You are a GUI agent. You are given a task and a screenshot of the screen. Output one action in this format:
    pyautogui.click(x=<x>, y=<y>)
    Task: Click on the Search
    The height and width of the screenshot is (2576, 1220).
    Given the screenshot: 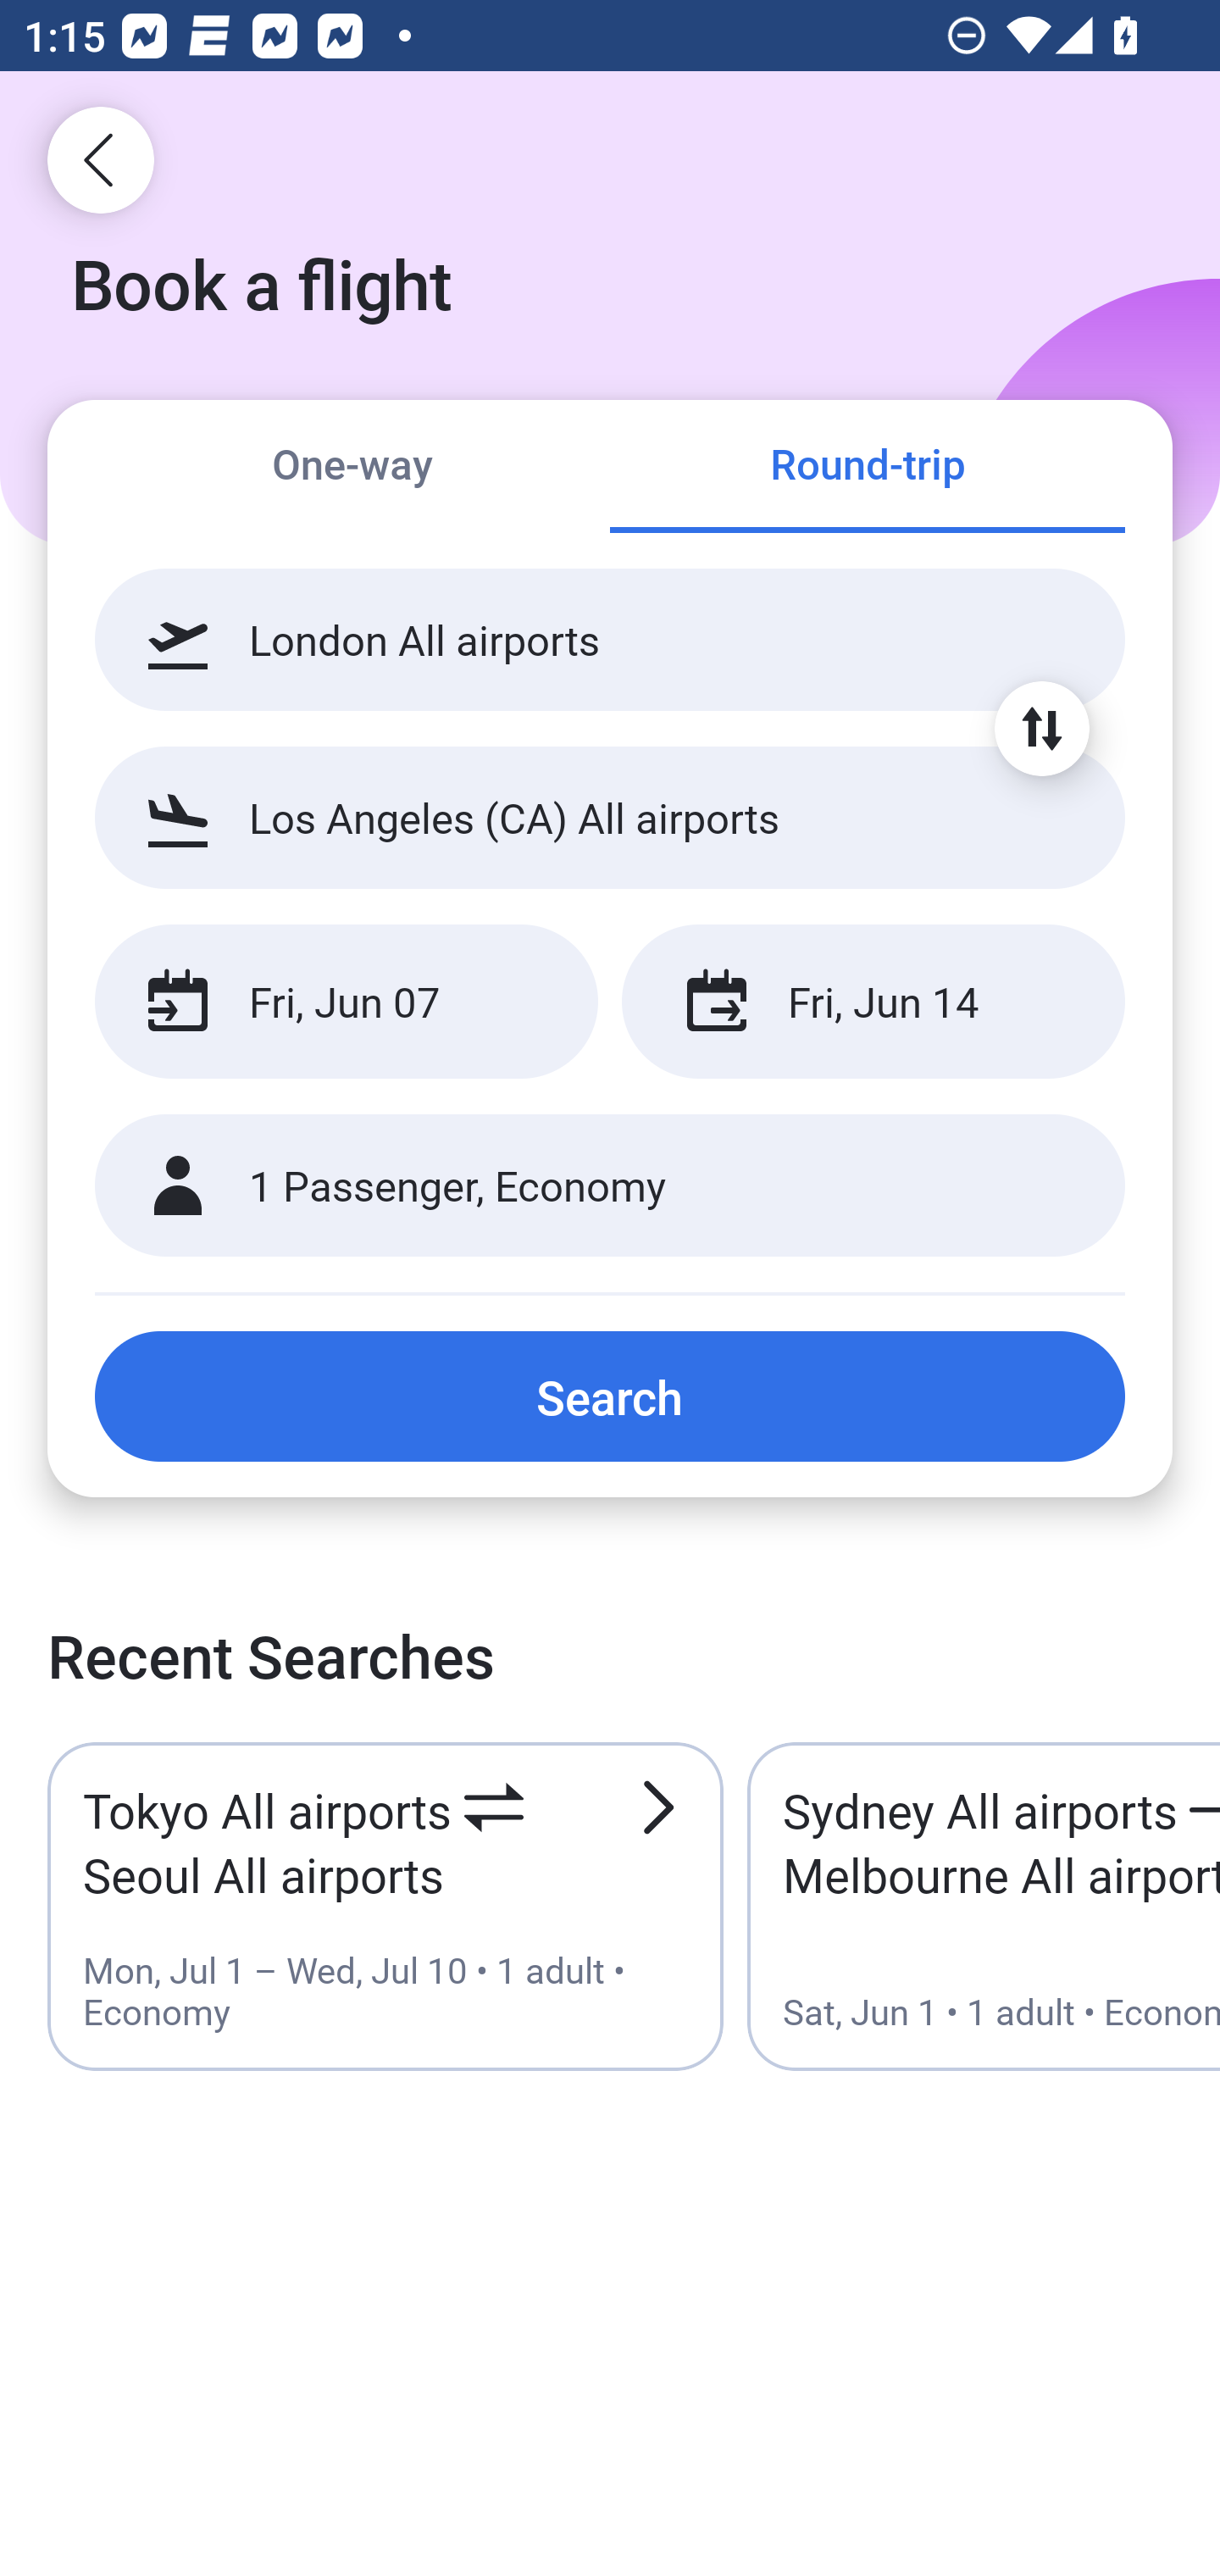 What is the action you would take?
    pyautogui.click(x=610, y=1396)
    